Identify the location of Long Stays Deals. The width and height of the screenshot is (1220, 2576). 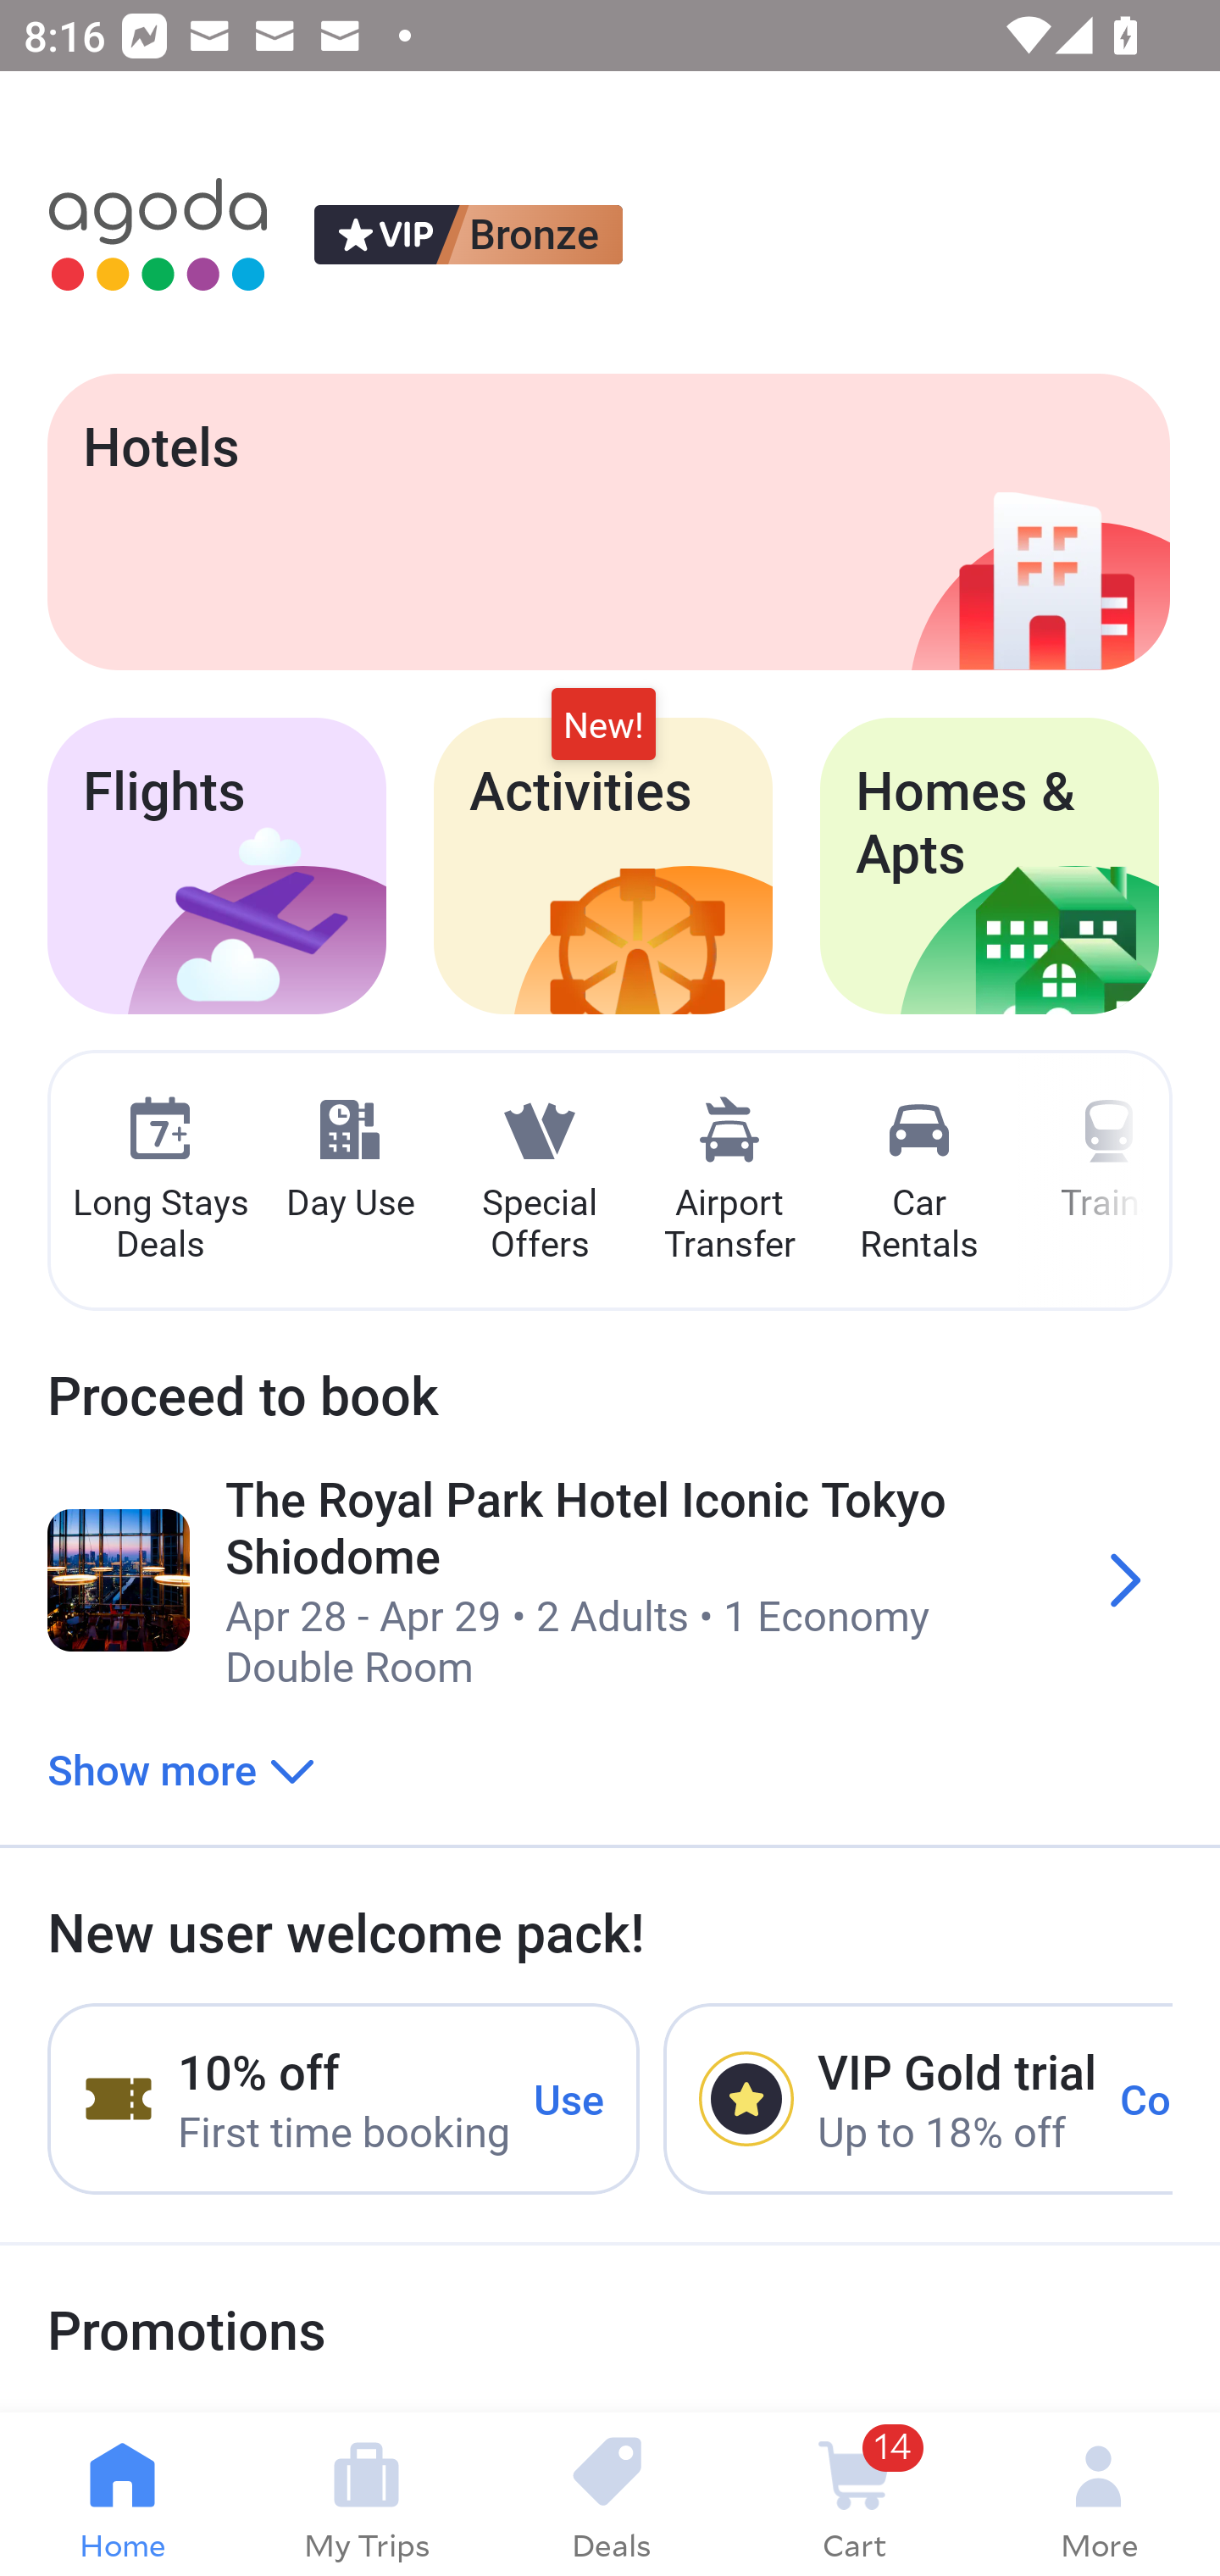
(159, 1181).